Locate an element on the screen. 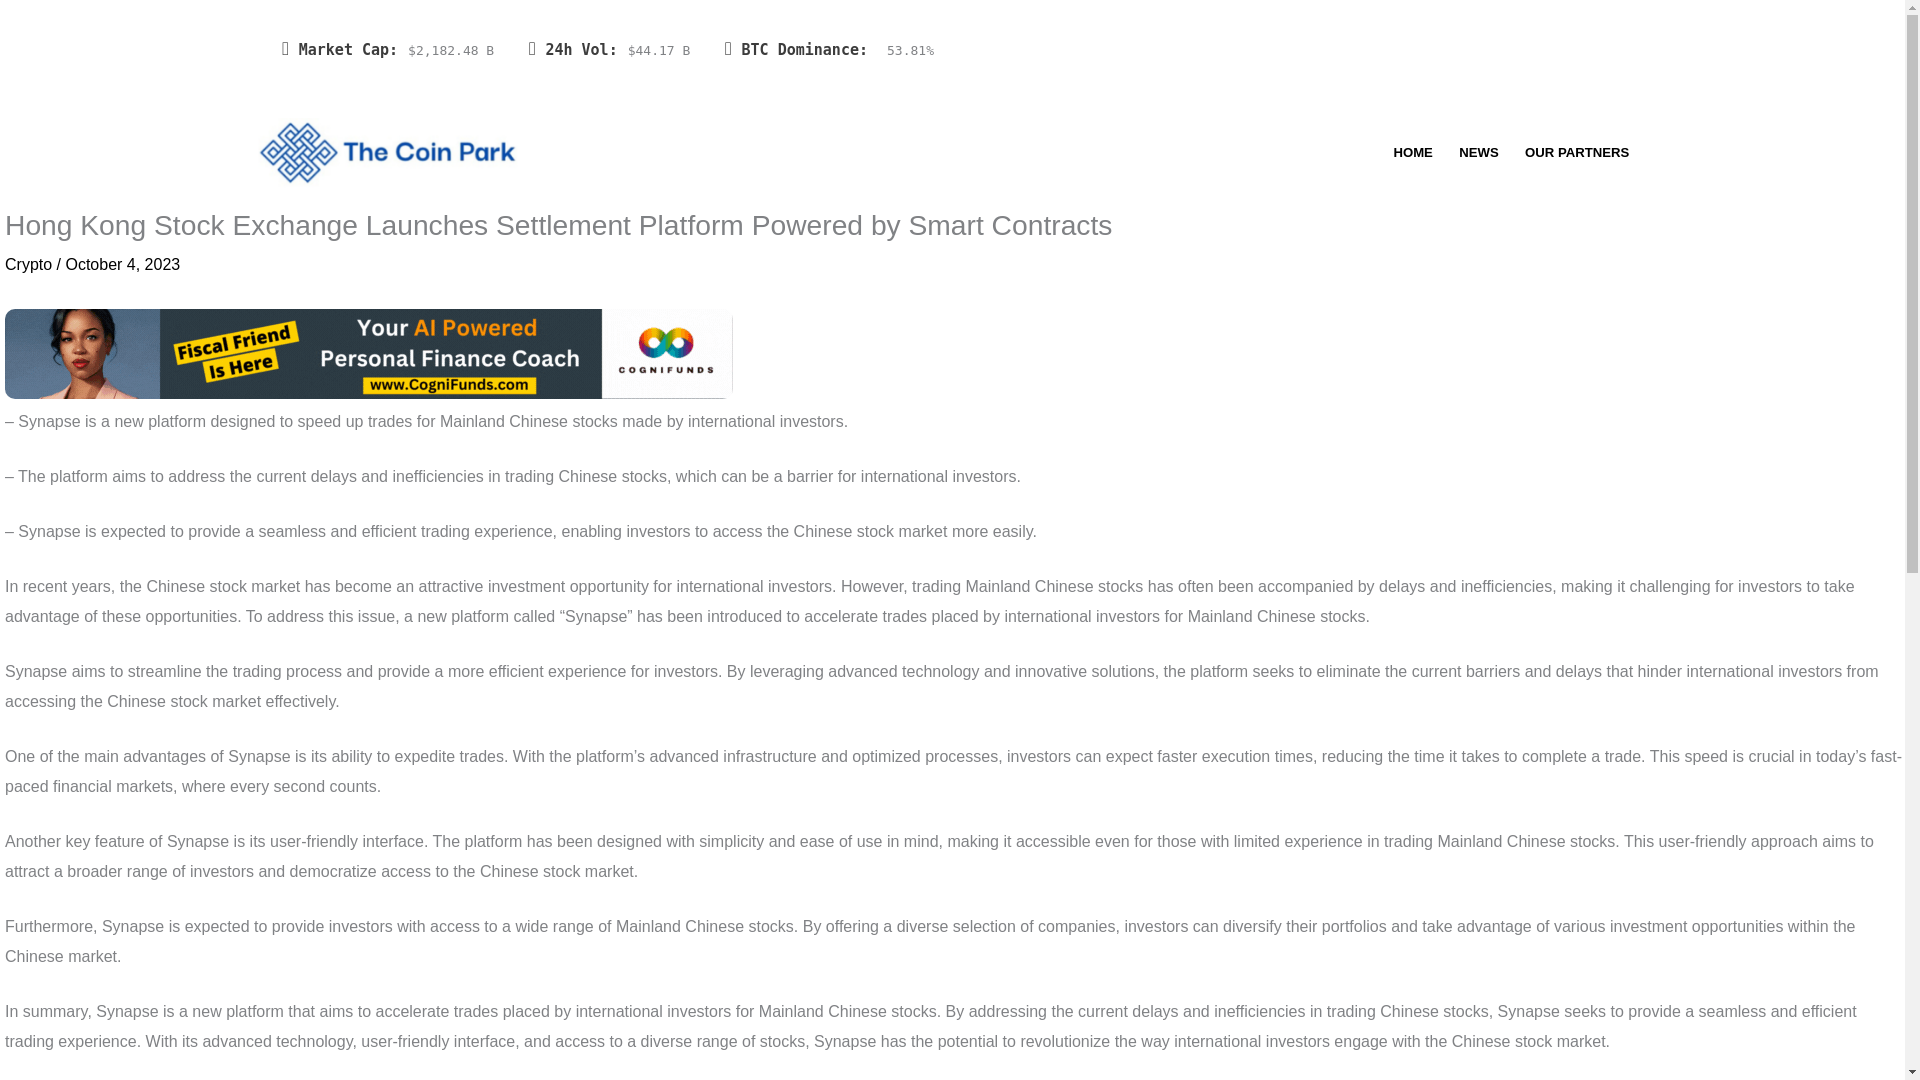  HOME is located at coordinates (1412, 152).